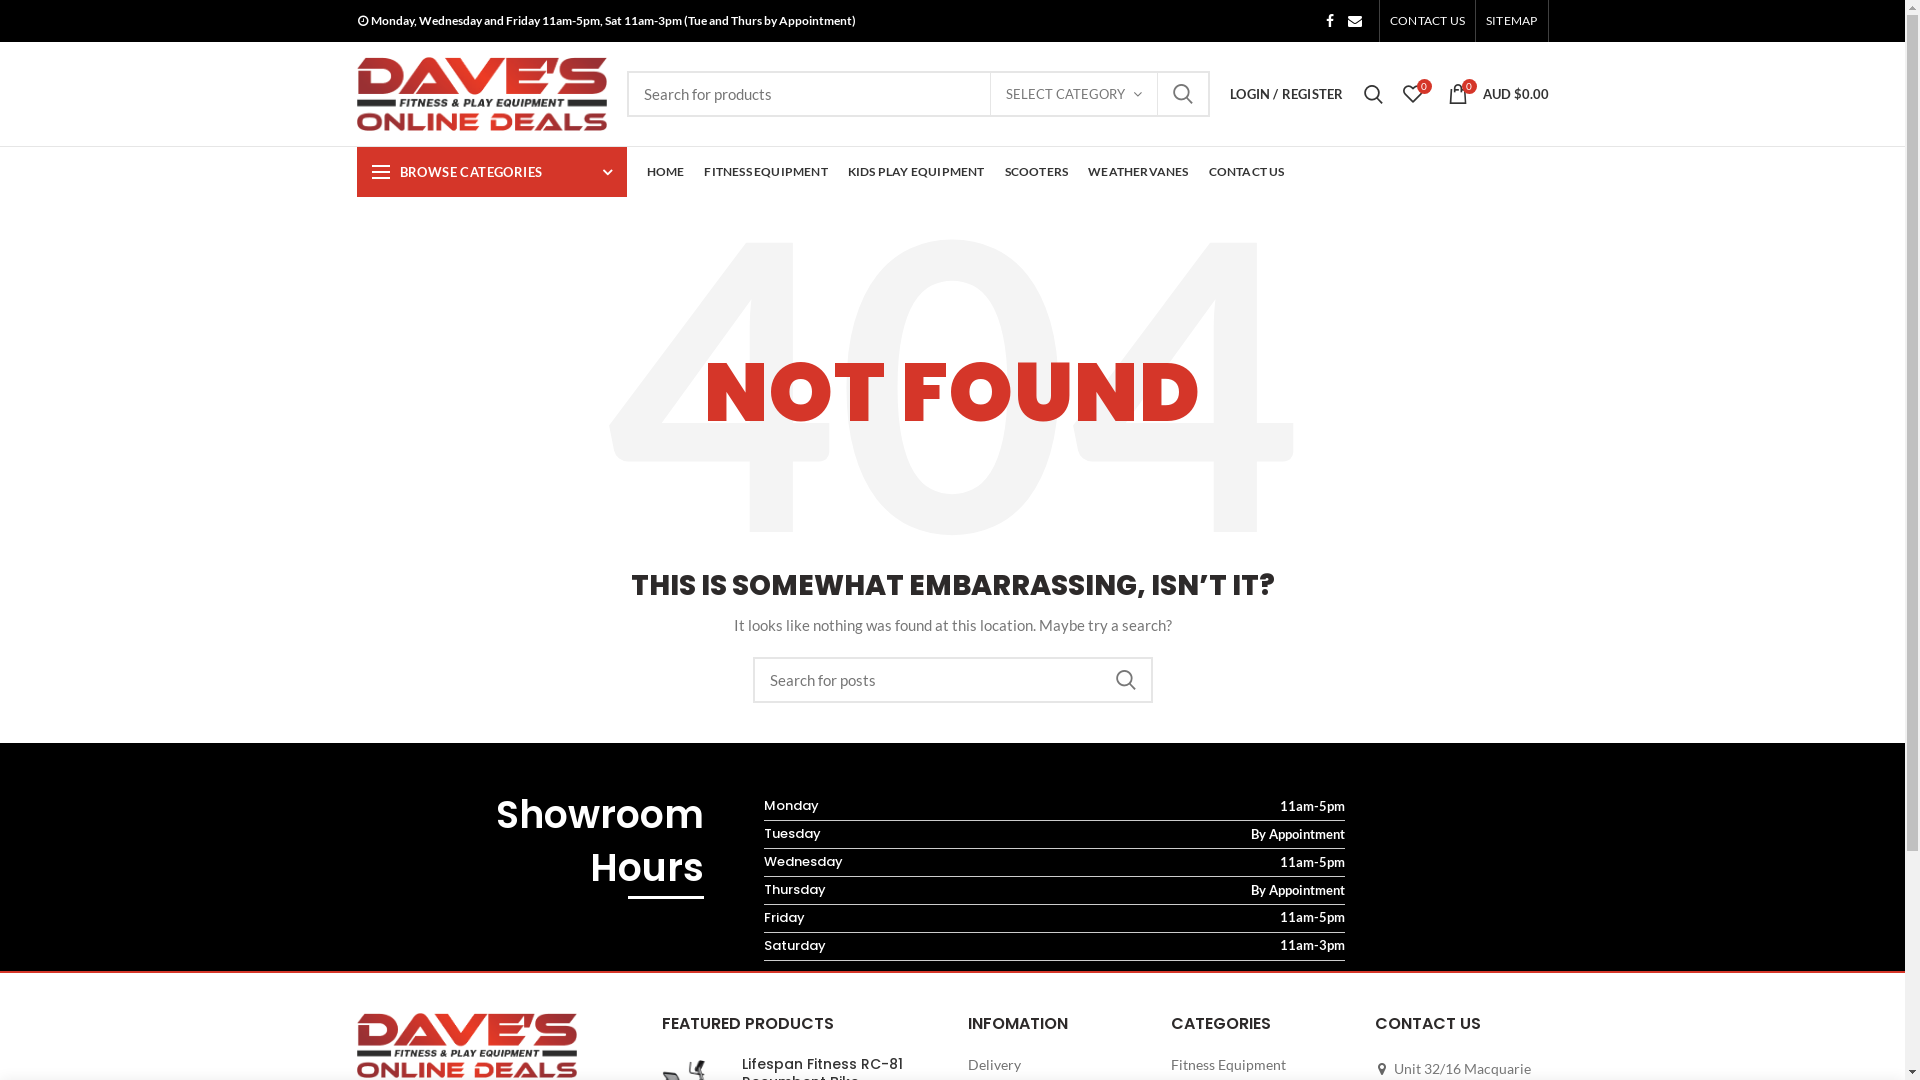  What do you see at coordinates (1498, 94) in the screenshot?
I see `0
AUD $0.00` at bounding box center [1498, 94].